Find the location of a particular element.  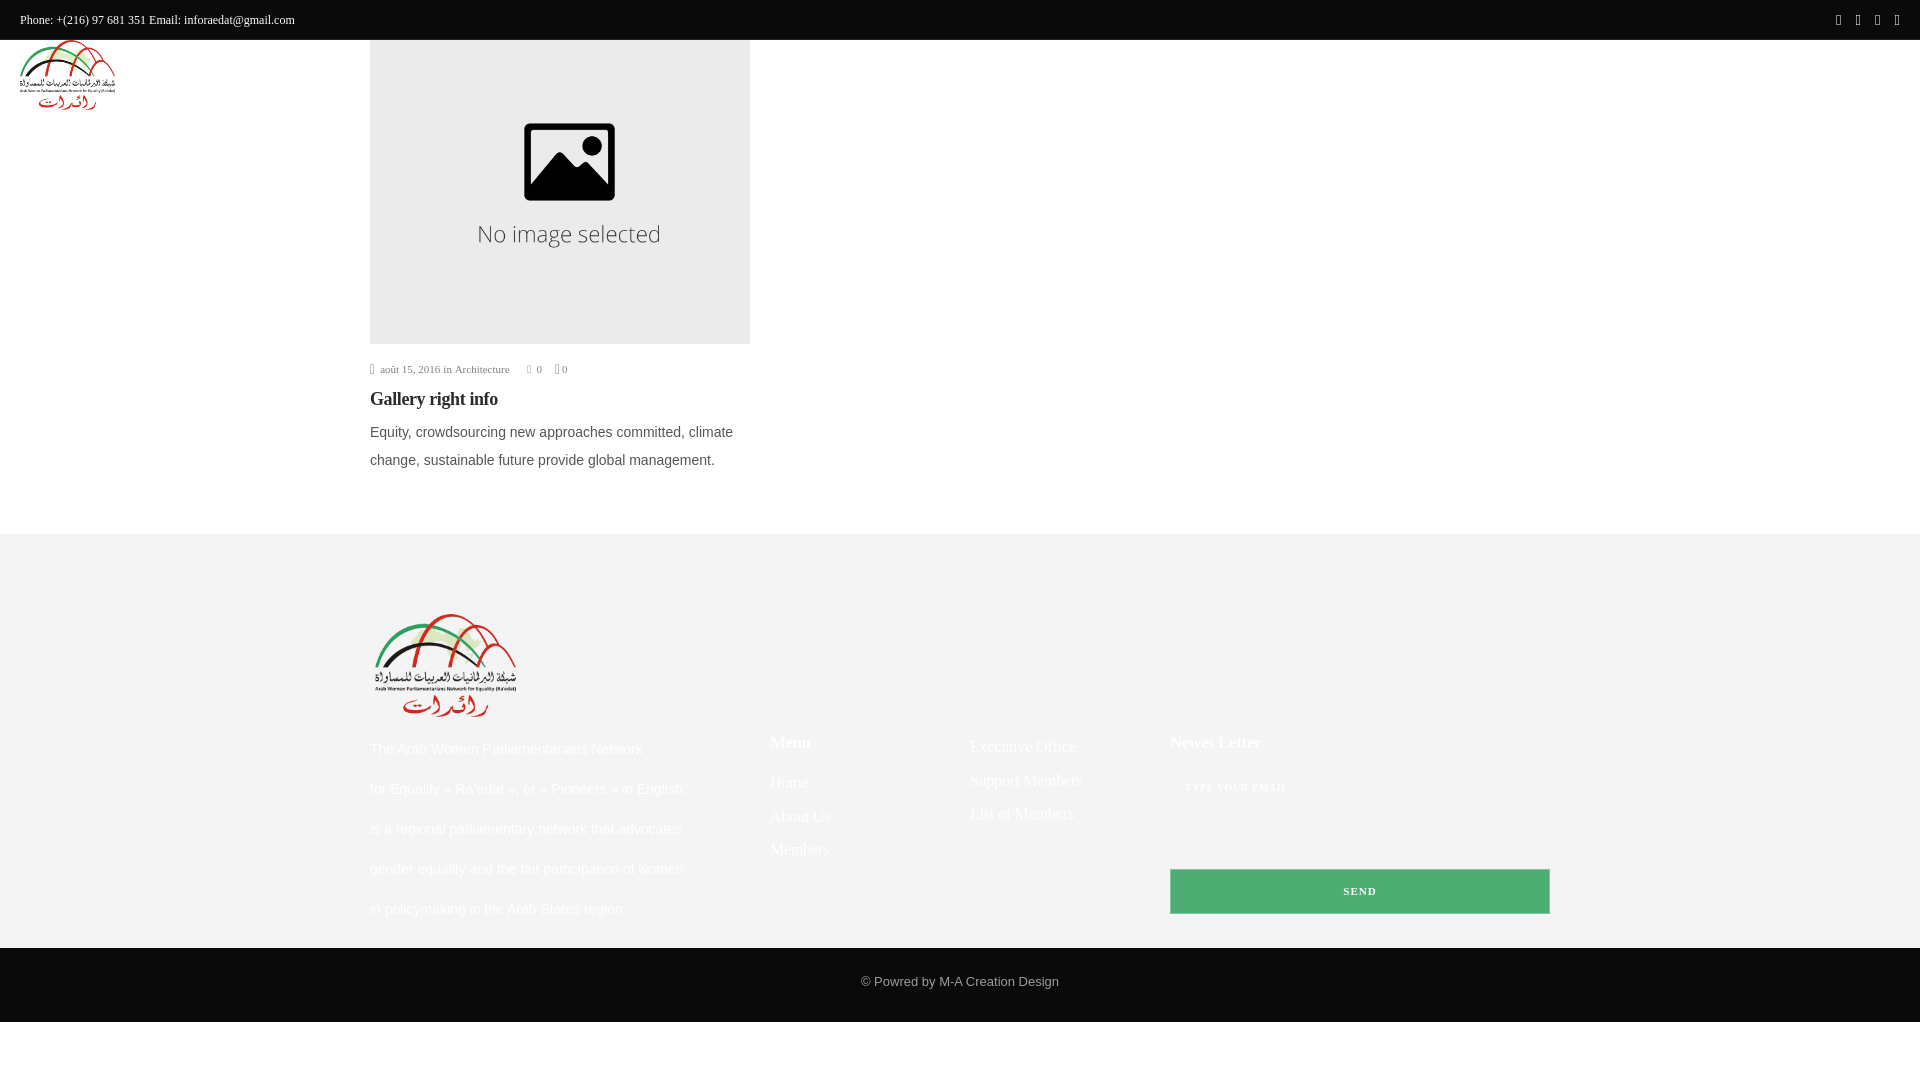

About Us is located at coordinates (1506, 76).